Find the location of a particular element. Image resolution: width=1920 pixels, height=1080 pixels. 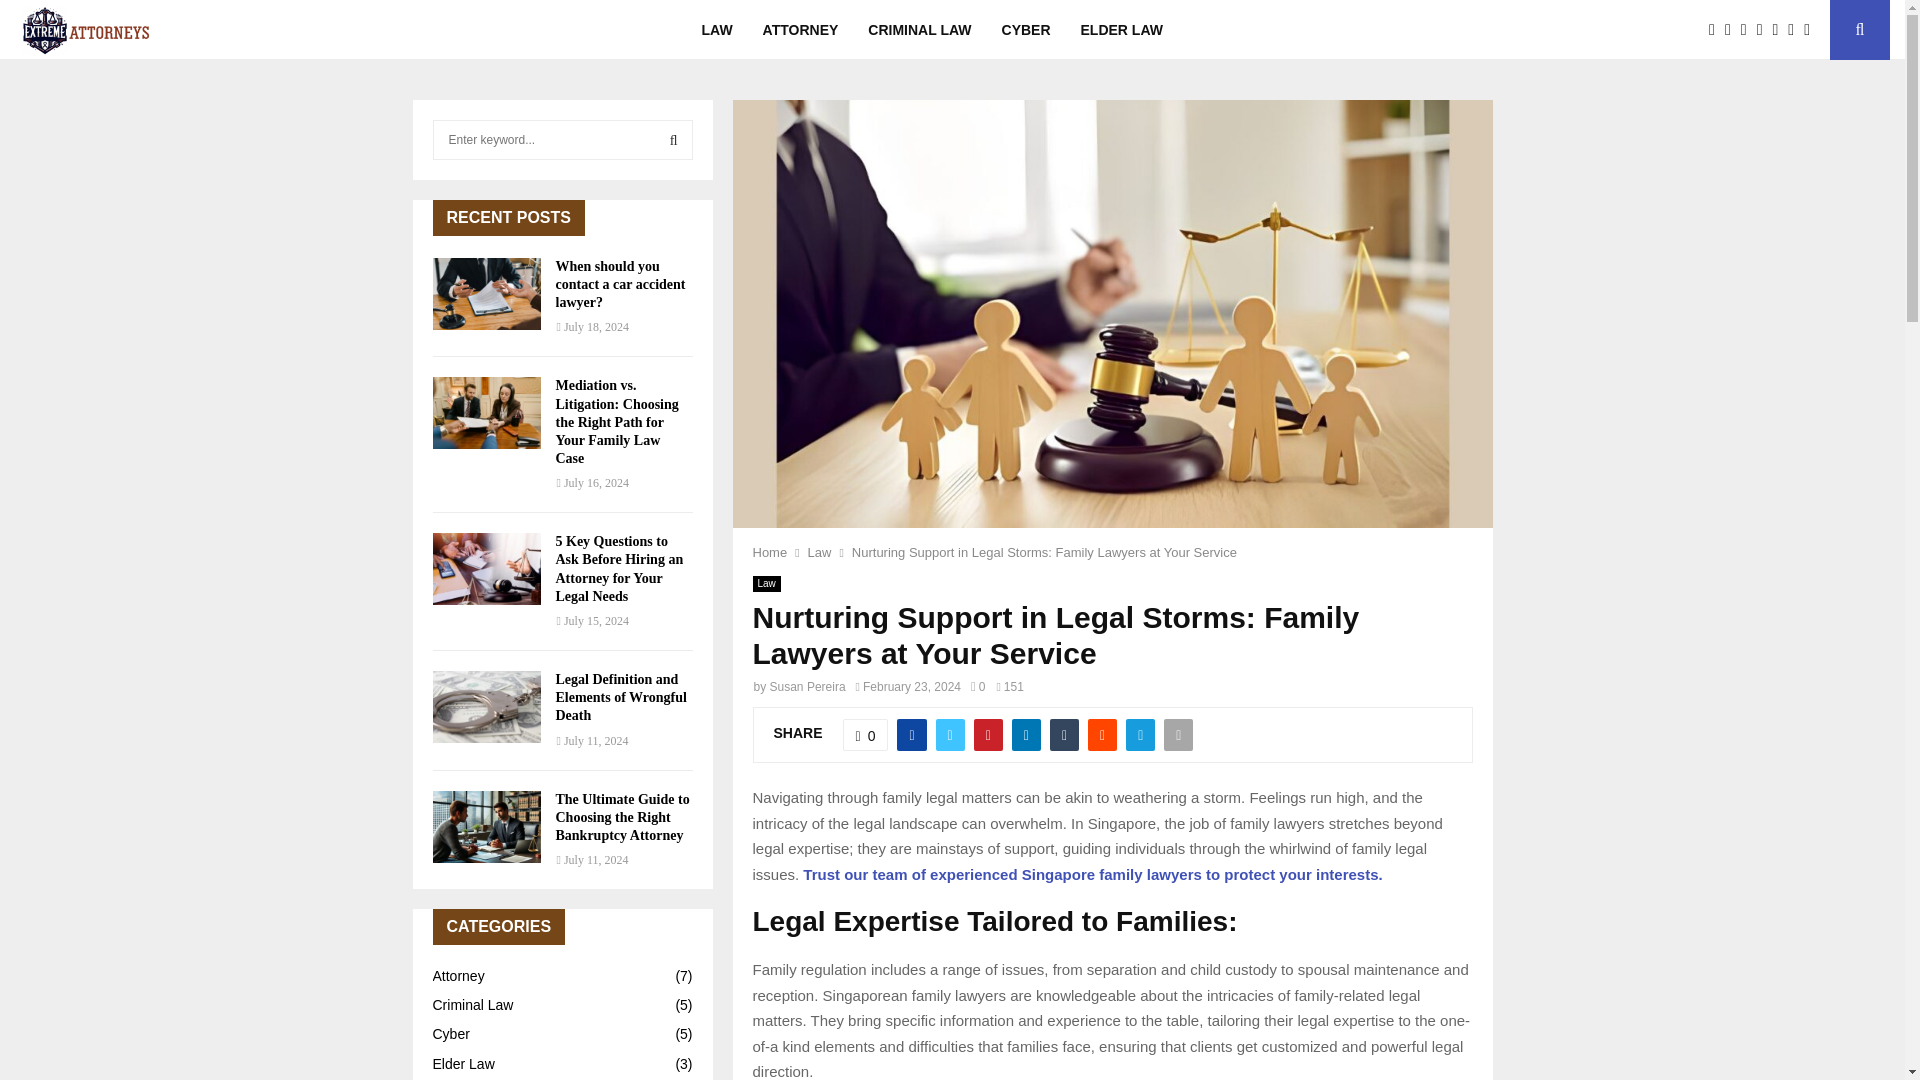

0 is located at coordinates (978, 687).